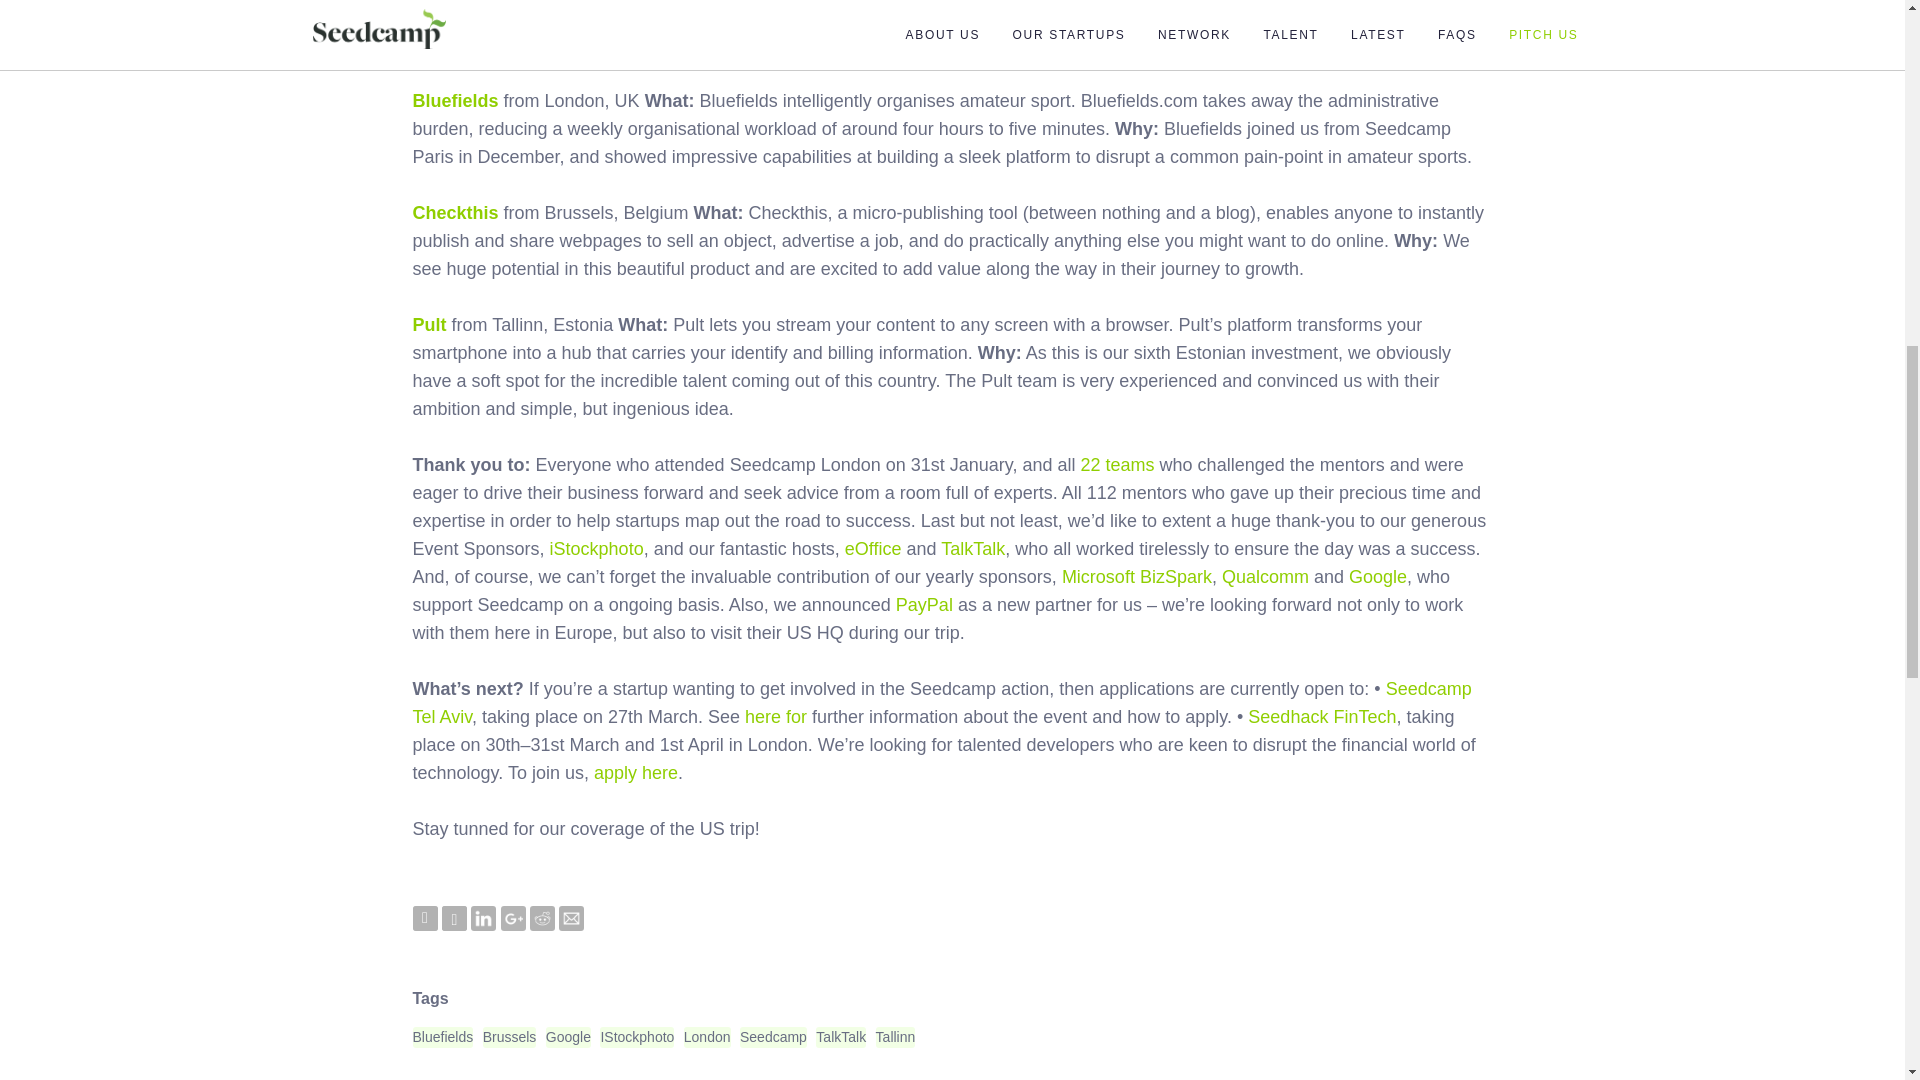  I want to click on Twitter, so click(424, 918).